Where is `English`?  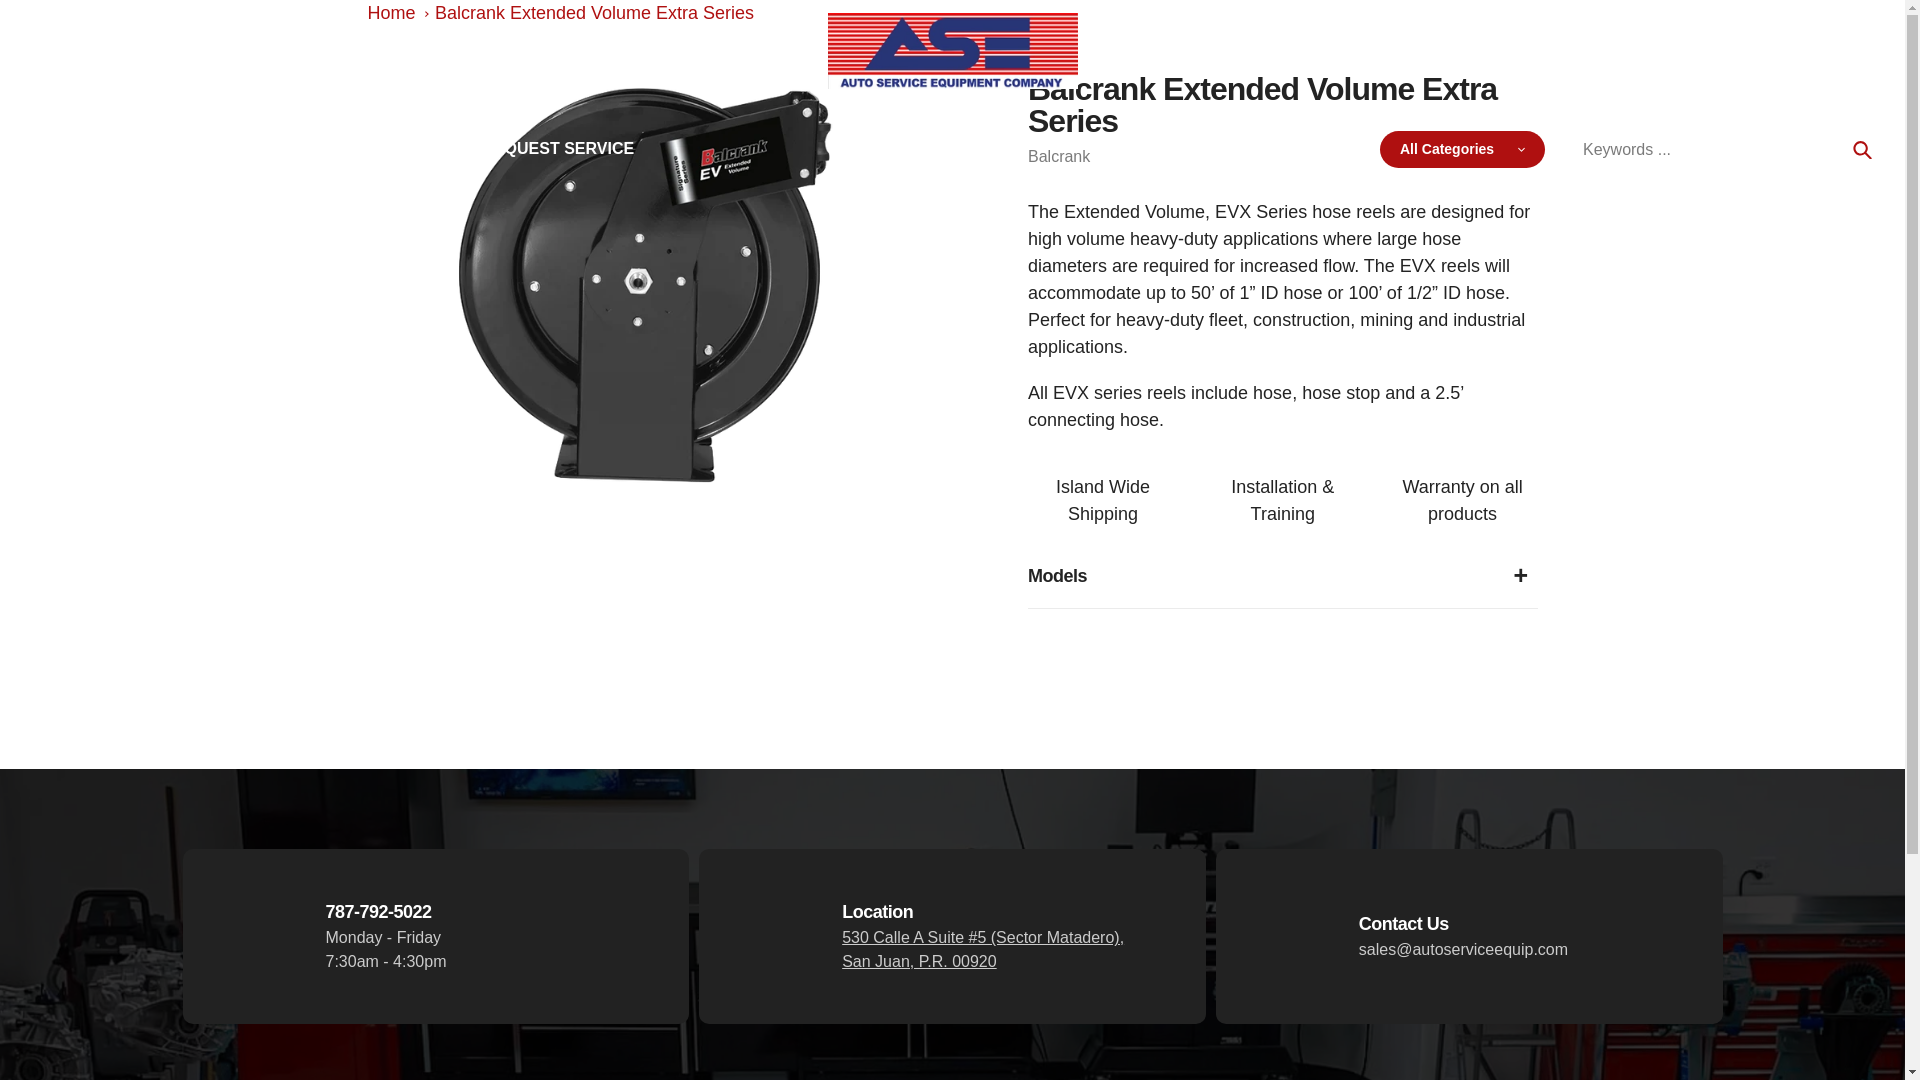
English is located at coordinates (1854, 50).